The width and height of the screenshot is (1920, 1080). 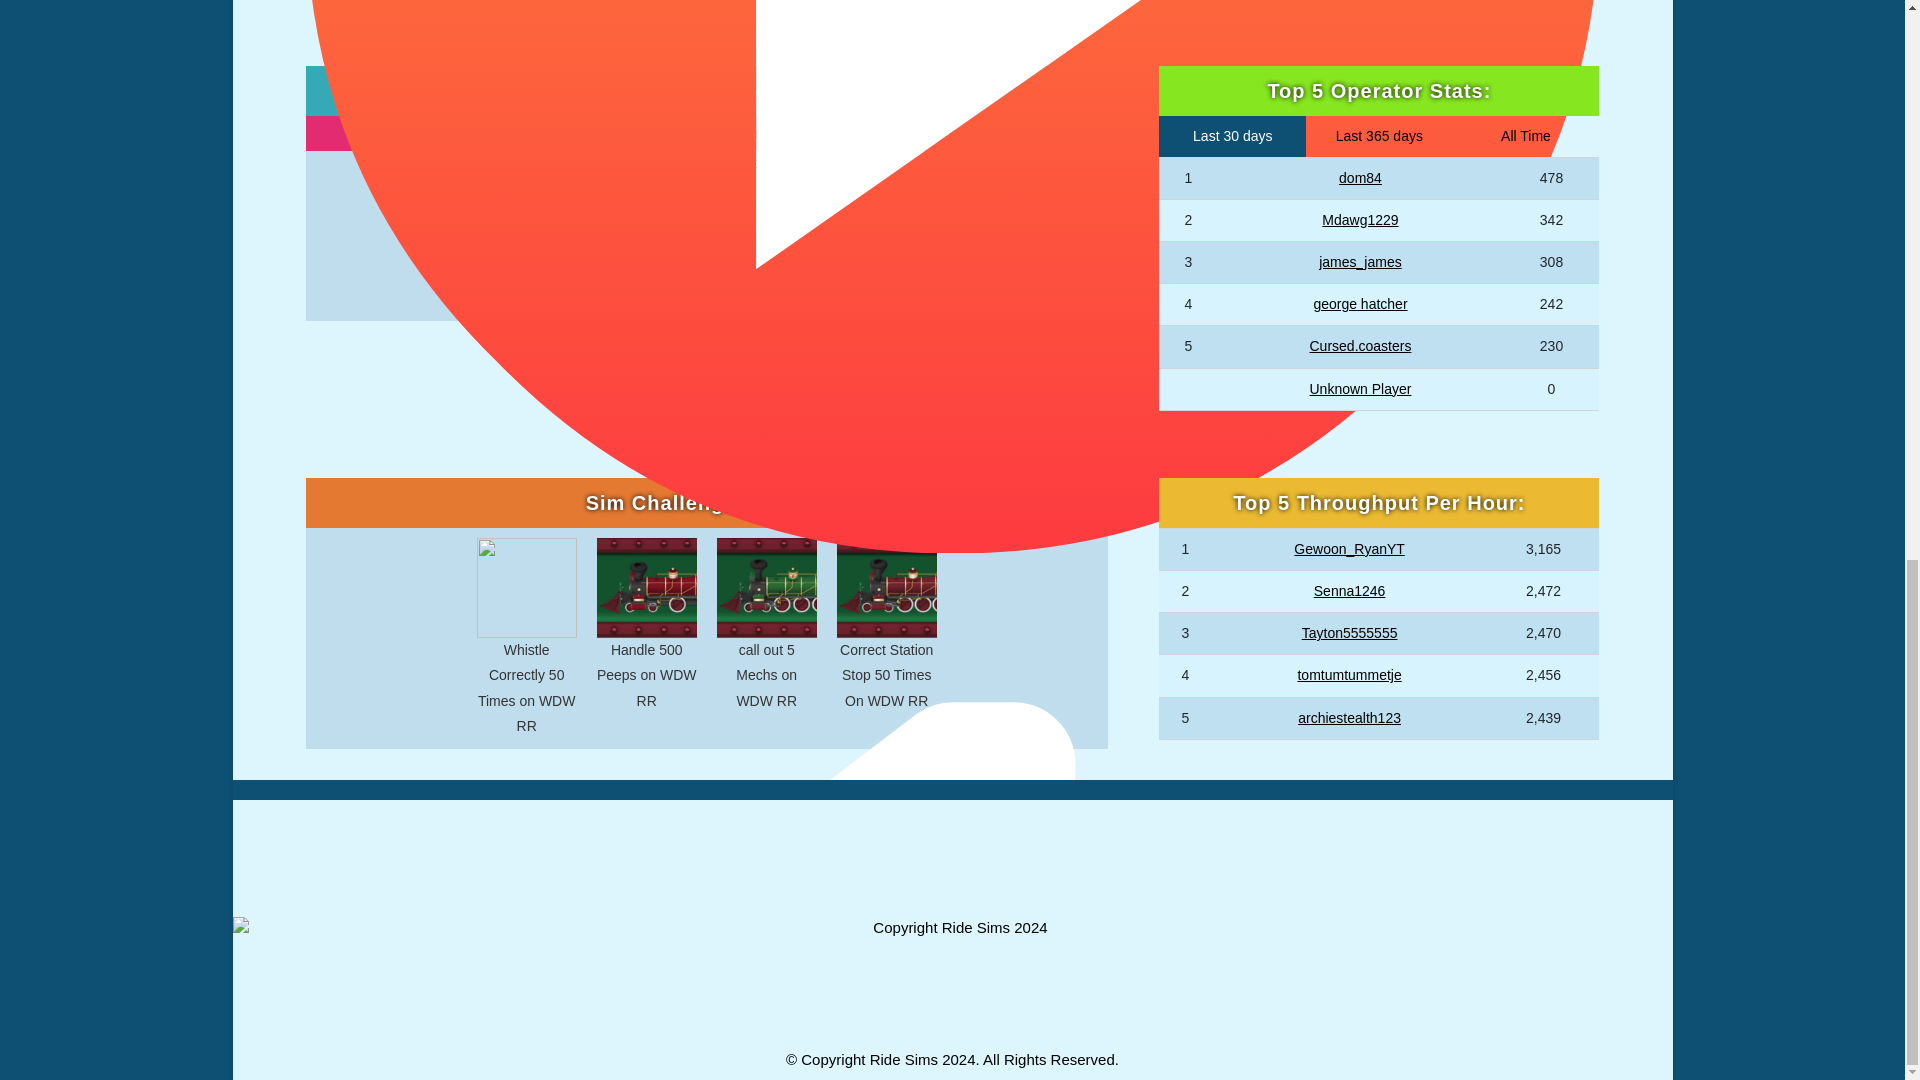 What do you see at coordinates (1349, 633) in the screenshot?
I see `Tayton5555555` at bounding box center [1349, 633].